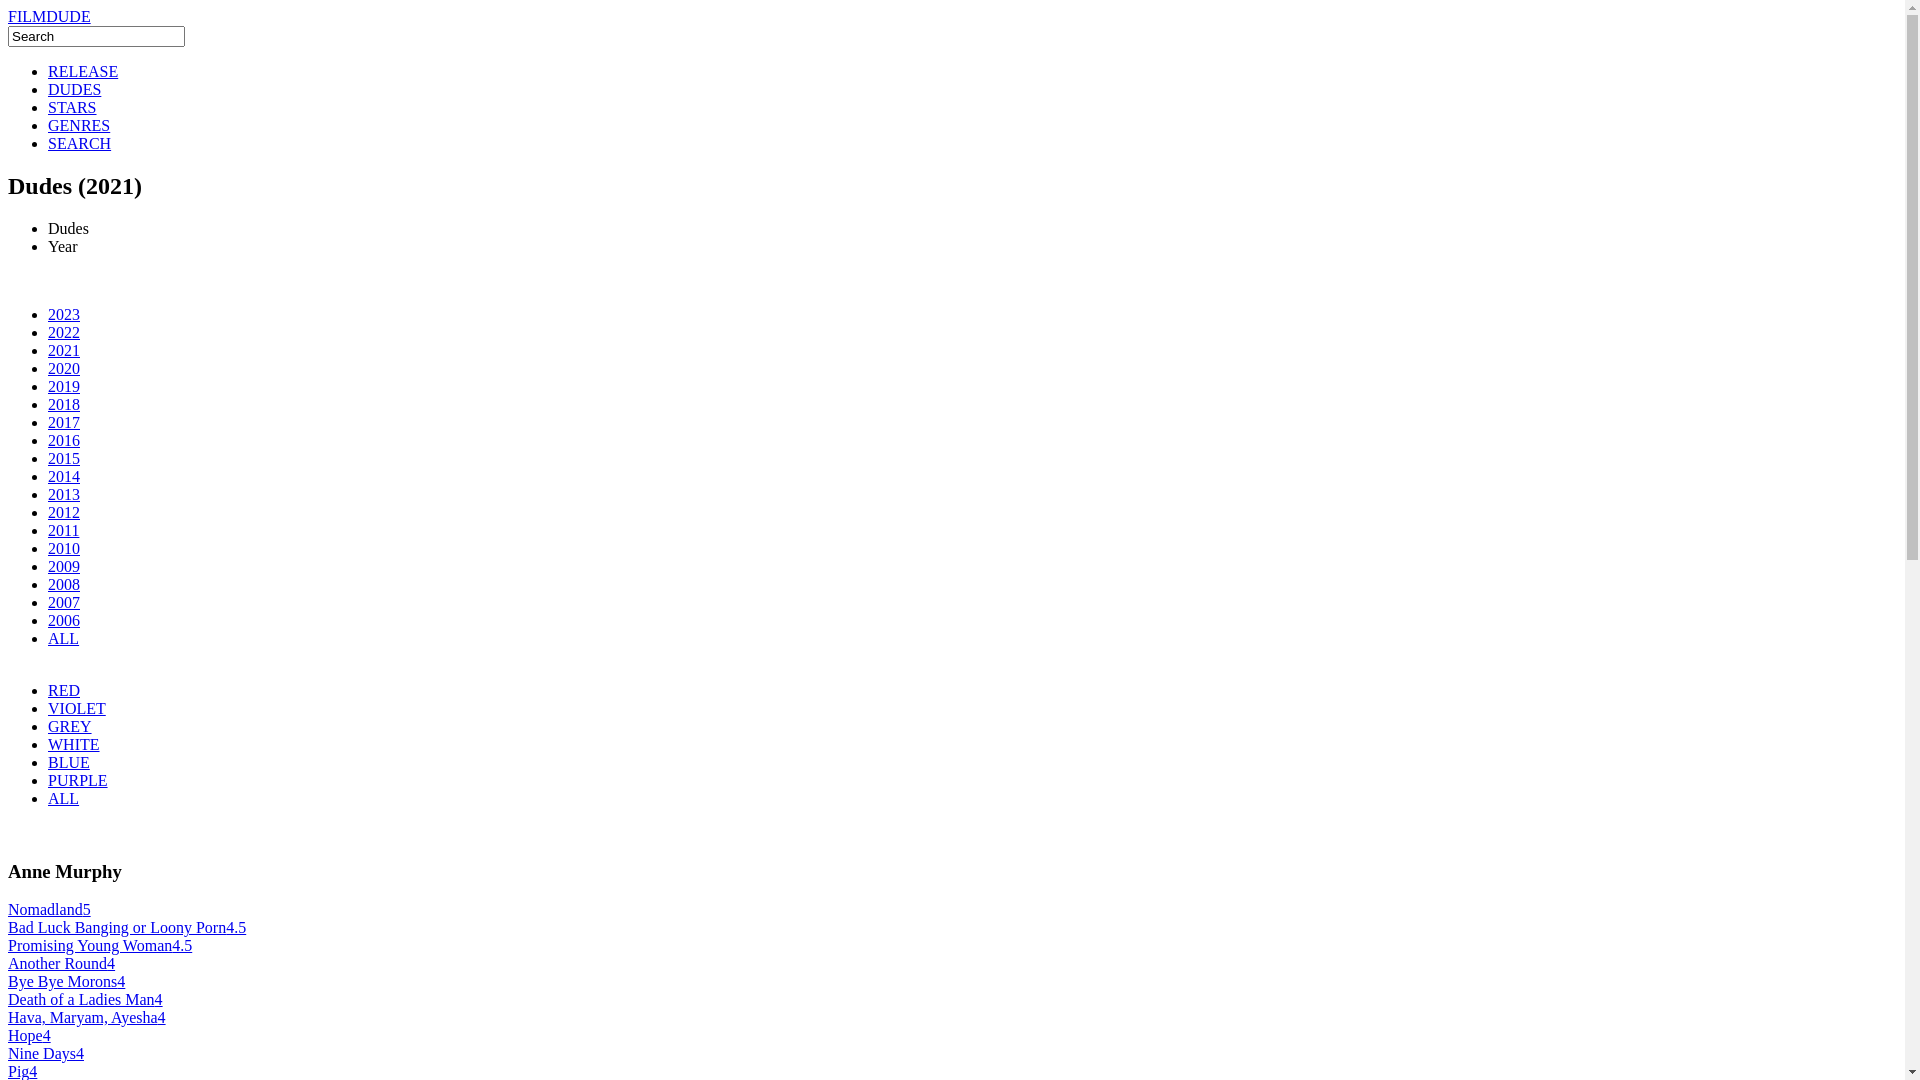 The height and width of the screenshot is (1080, 1920). I want to click on Promising Young Woman4.5, so click(100, 946).